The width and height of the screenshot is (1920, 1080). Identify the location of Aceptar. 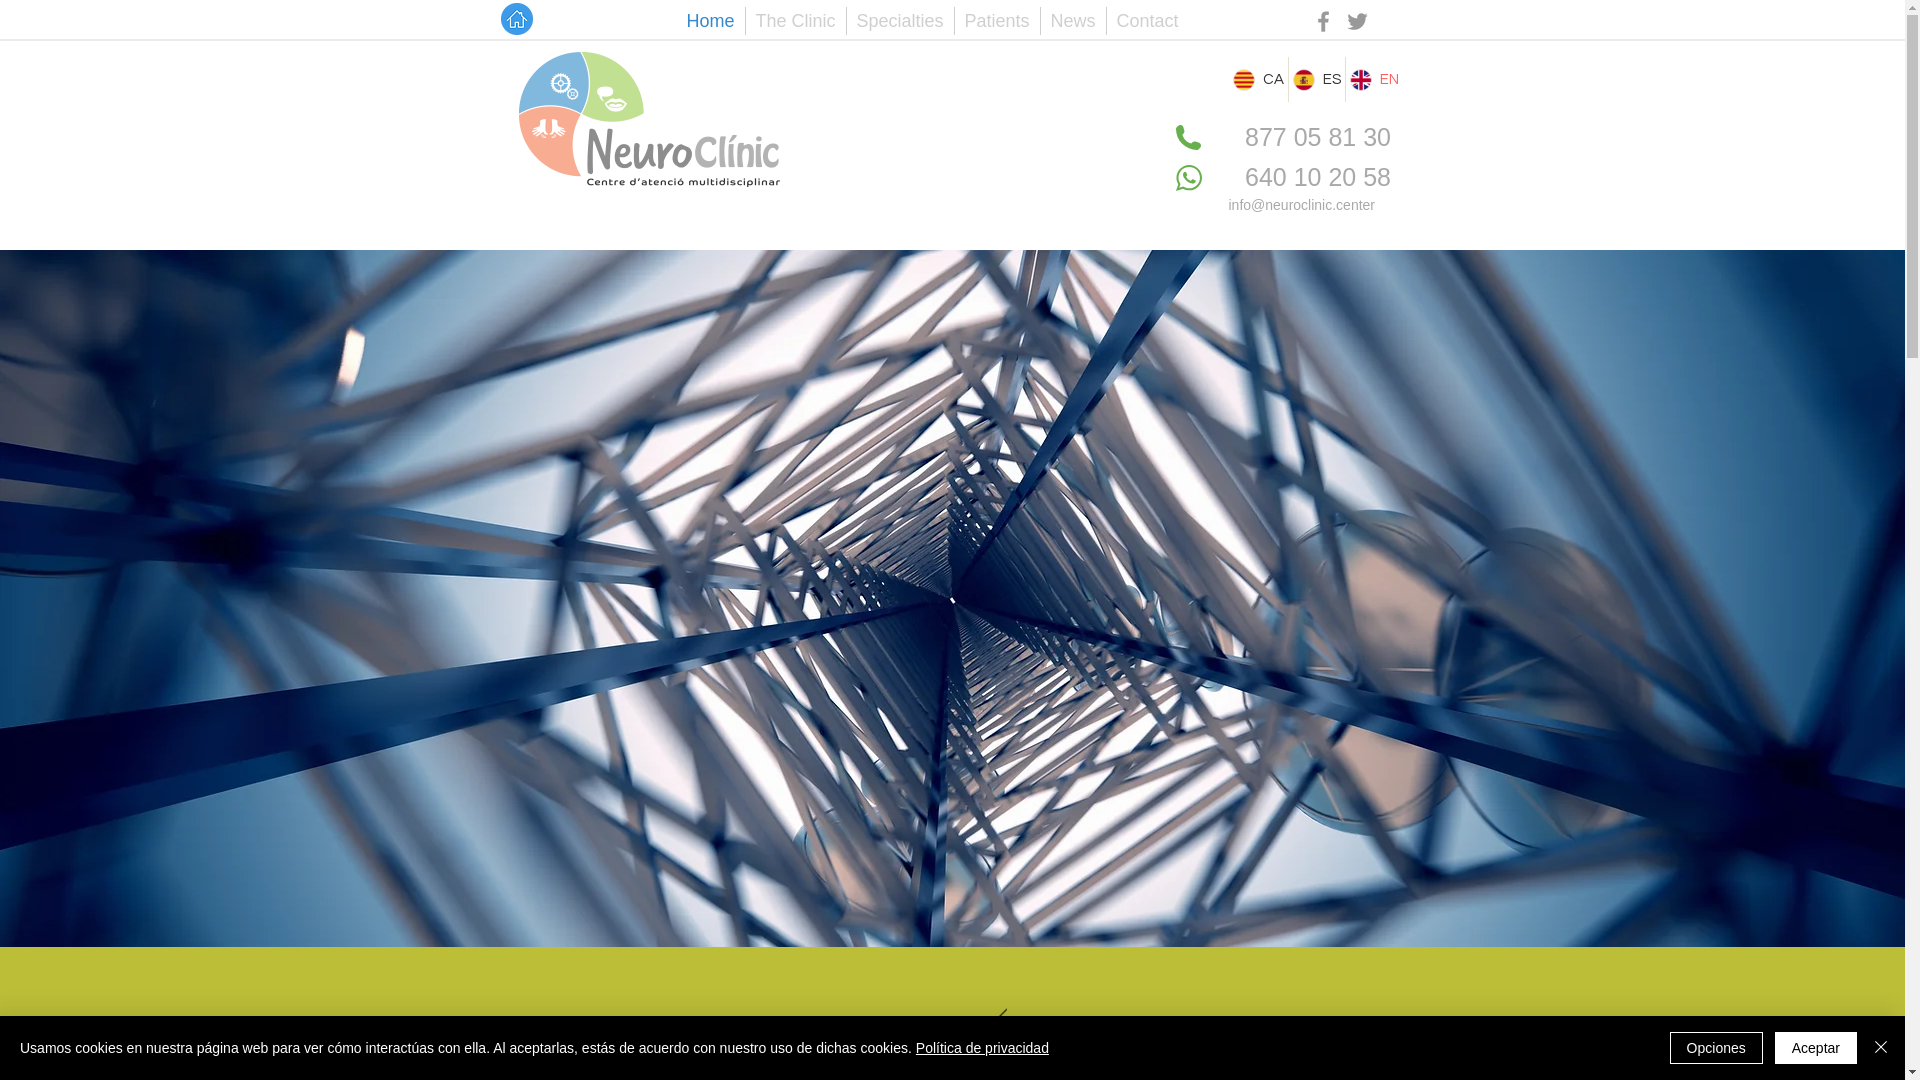
(1816, 1048).